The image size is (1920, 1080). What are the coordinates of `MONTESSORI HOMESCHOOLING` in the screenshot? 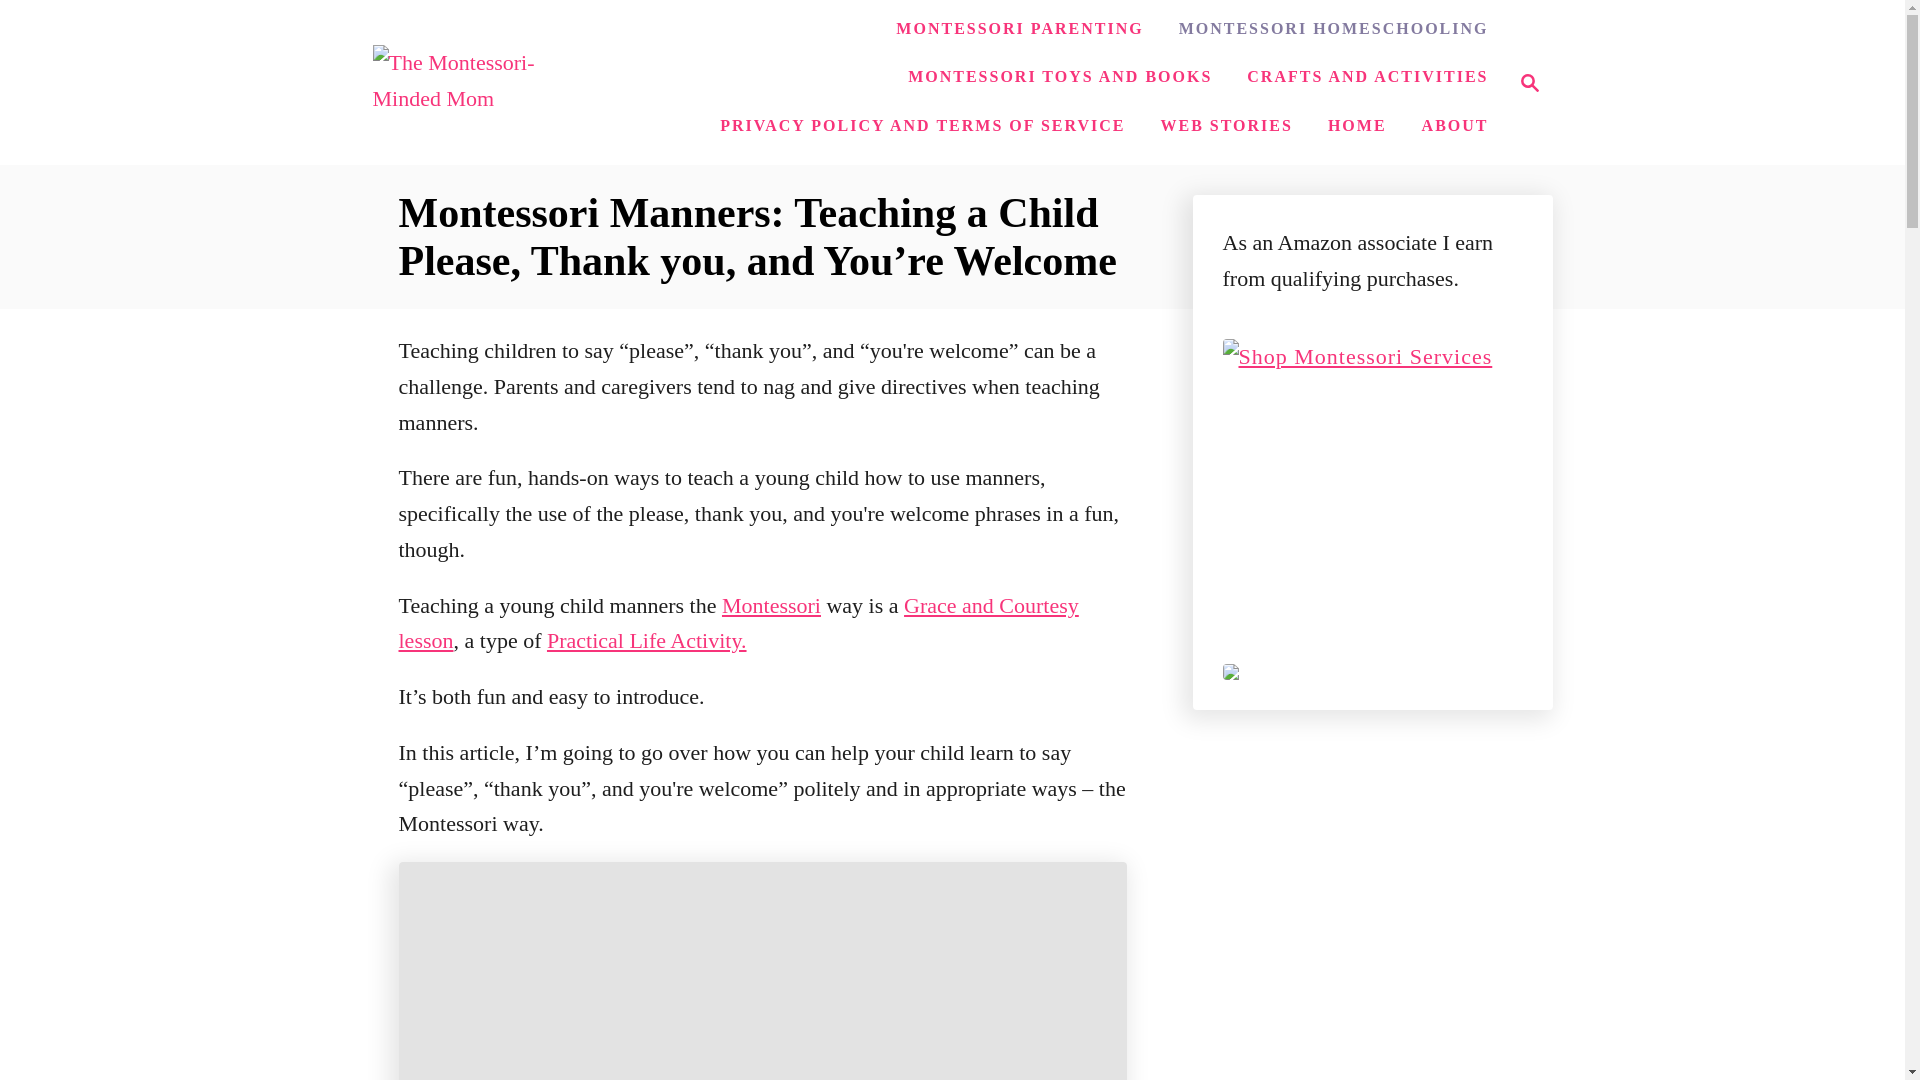 It's located at (1366, 77).